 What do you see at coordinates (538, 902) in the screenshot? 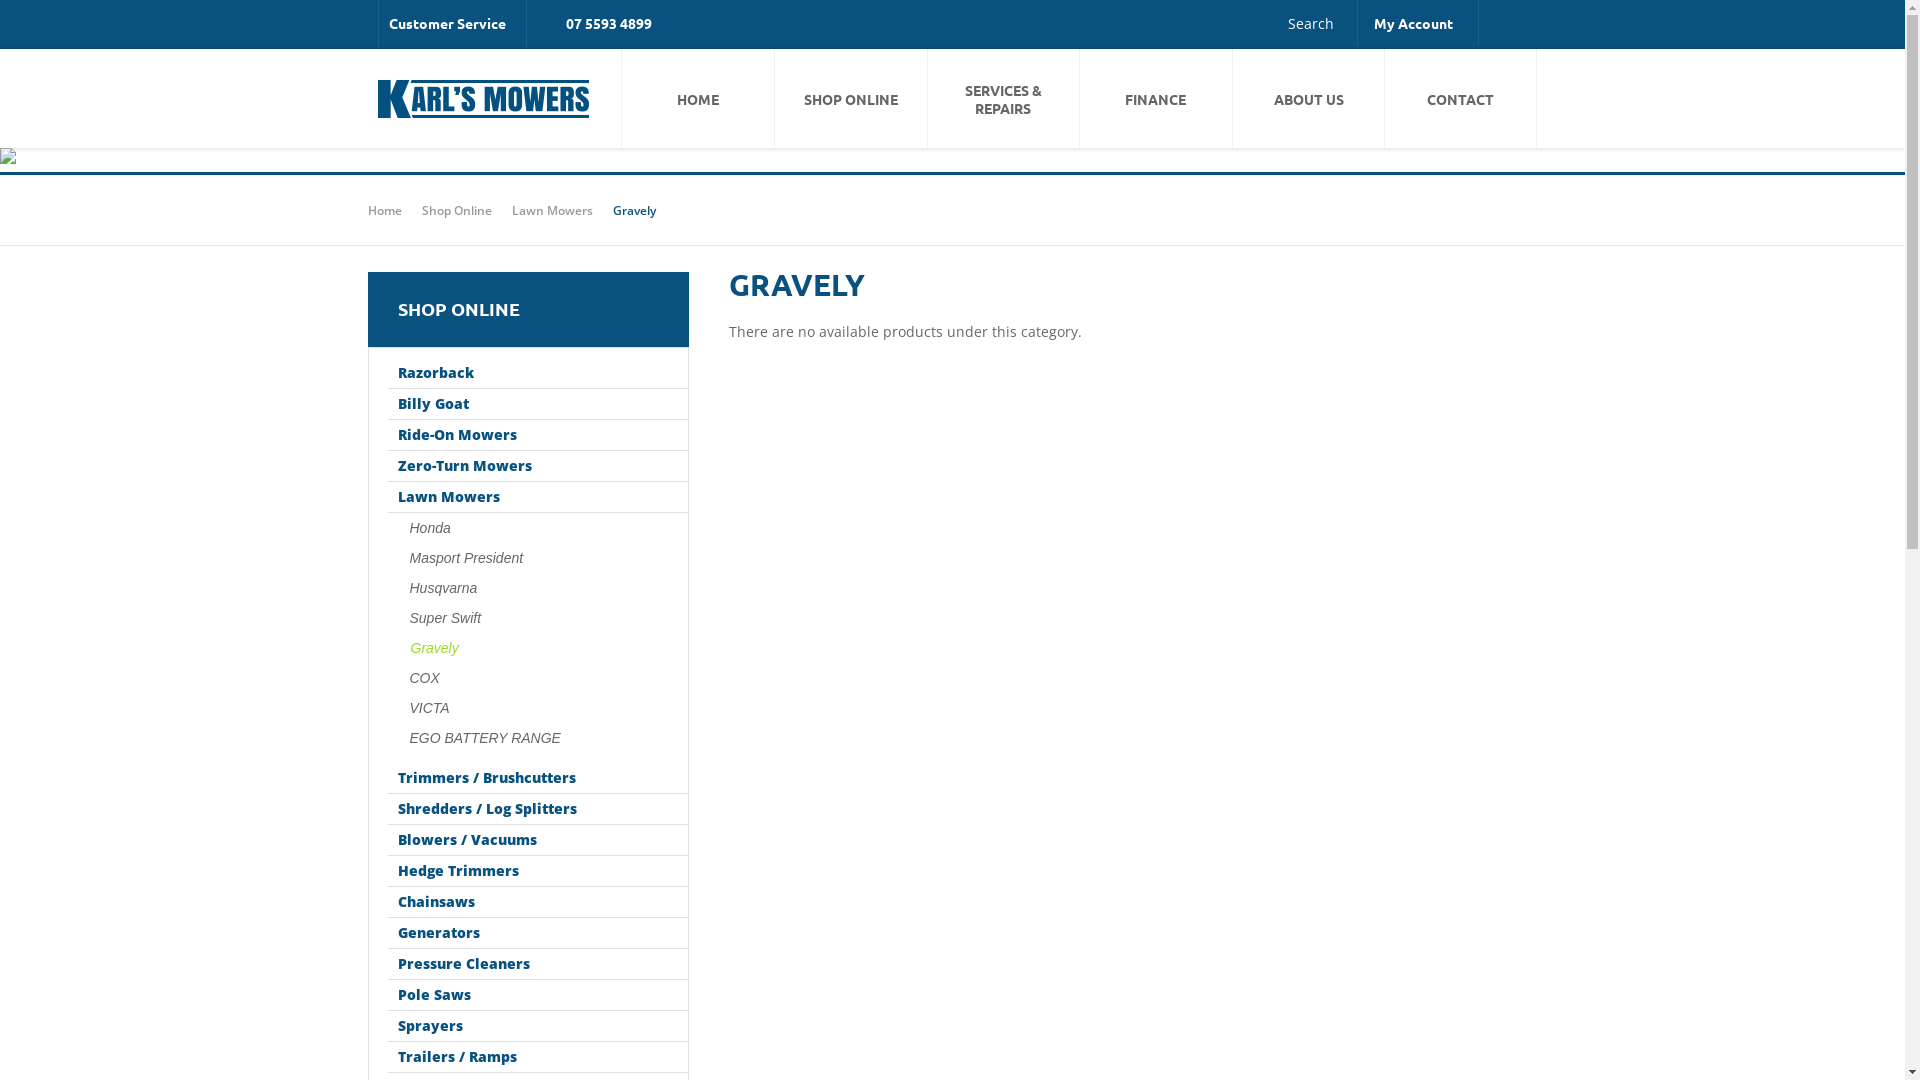
I see `Chainsaws` at bounding box center [538, 902].